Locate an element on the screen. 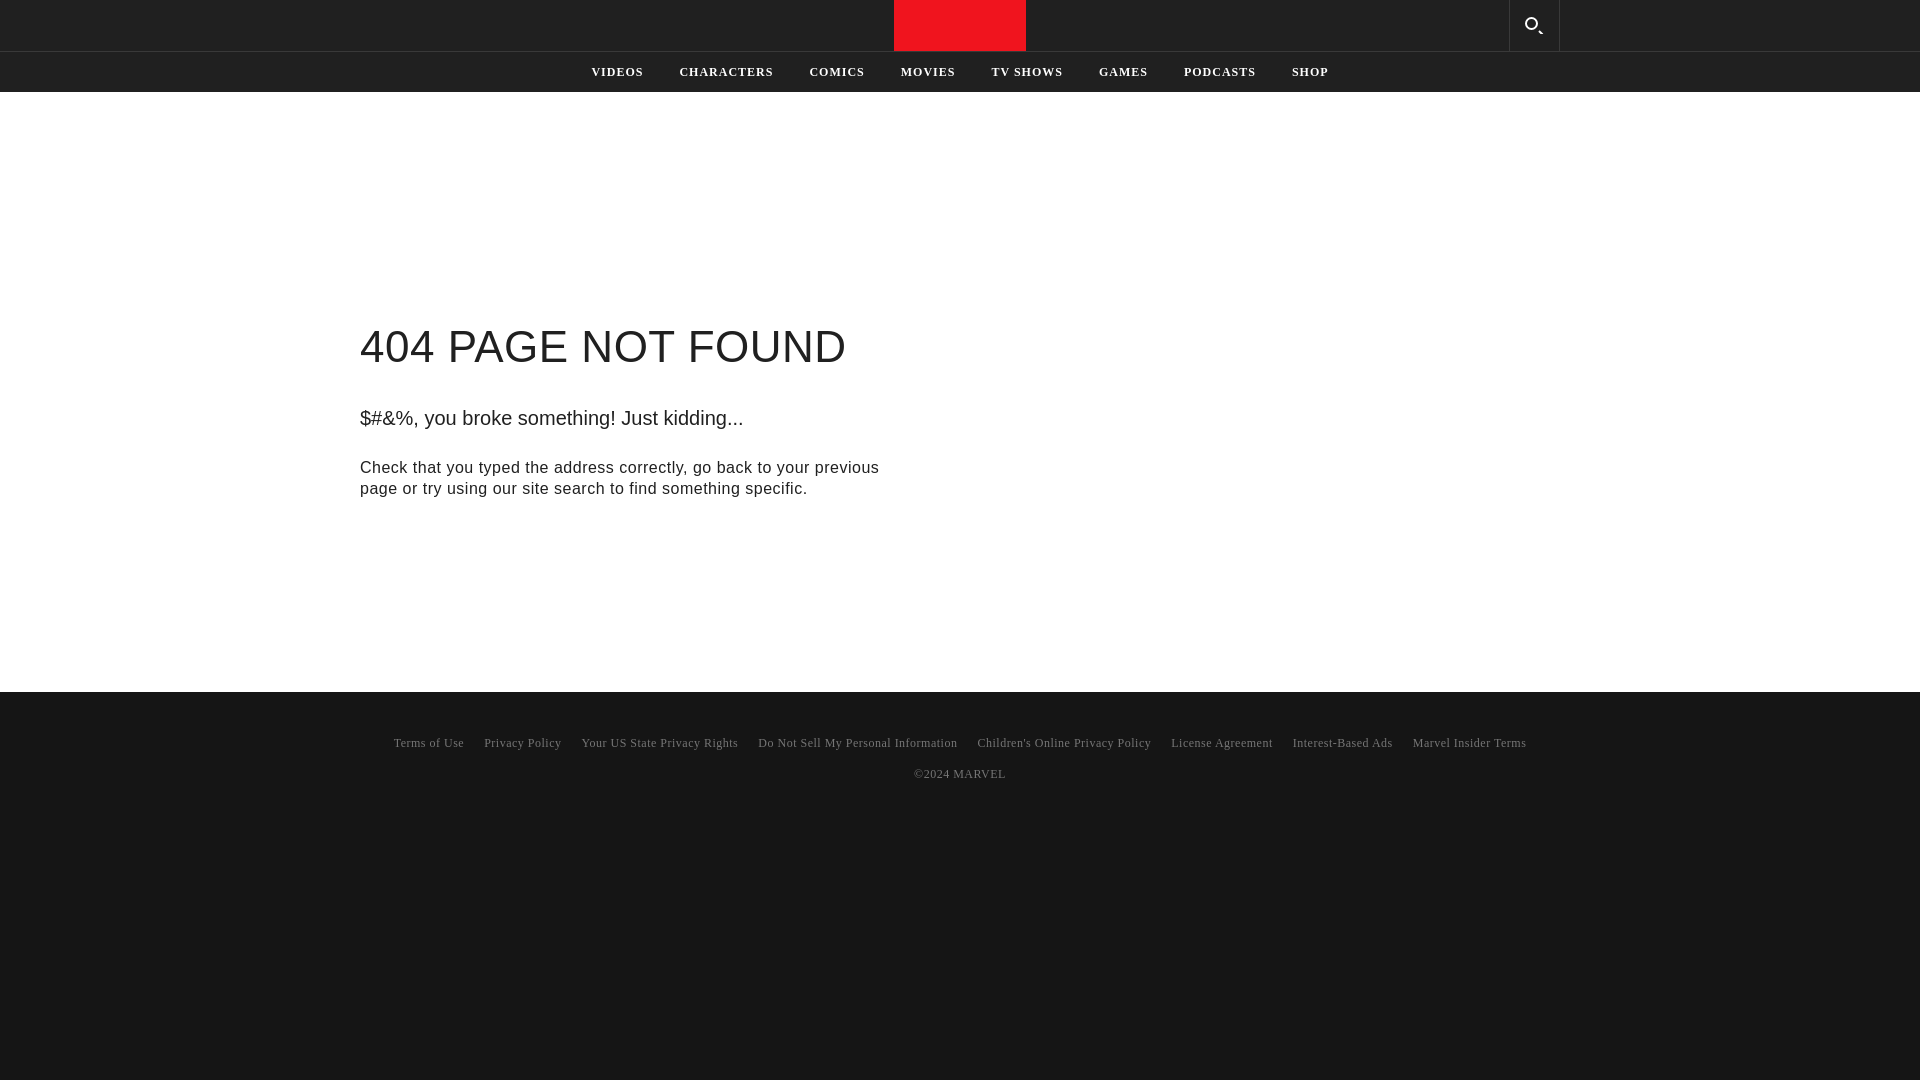 Image resolution: width=1920 pixels, height=1080 pixels. TV SHOWS is located at coordinates (1026, 71).